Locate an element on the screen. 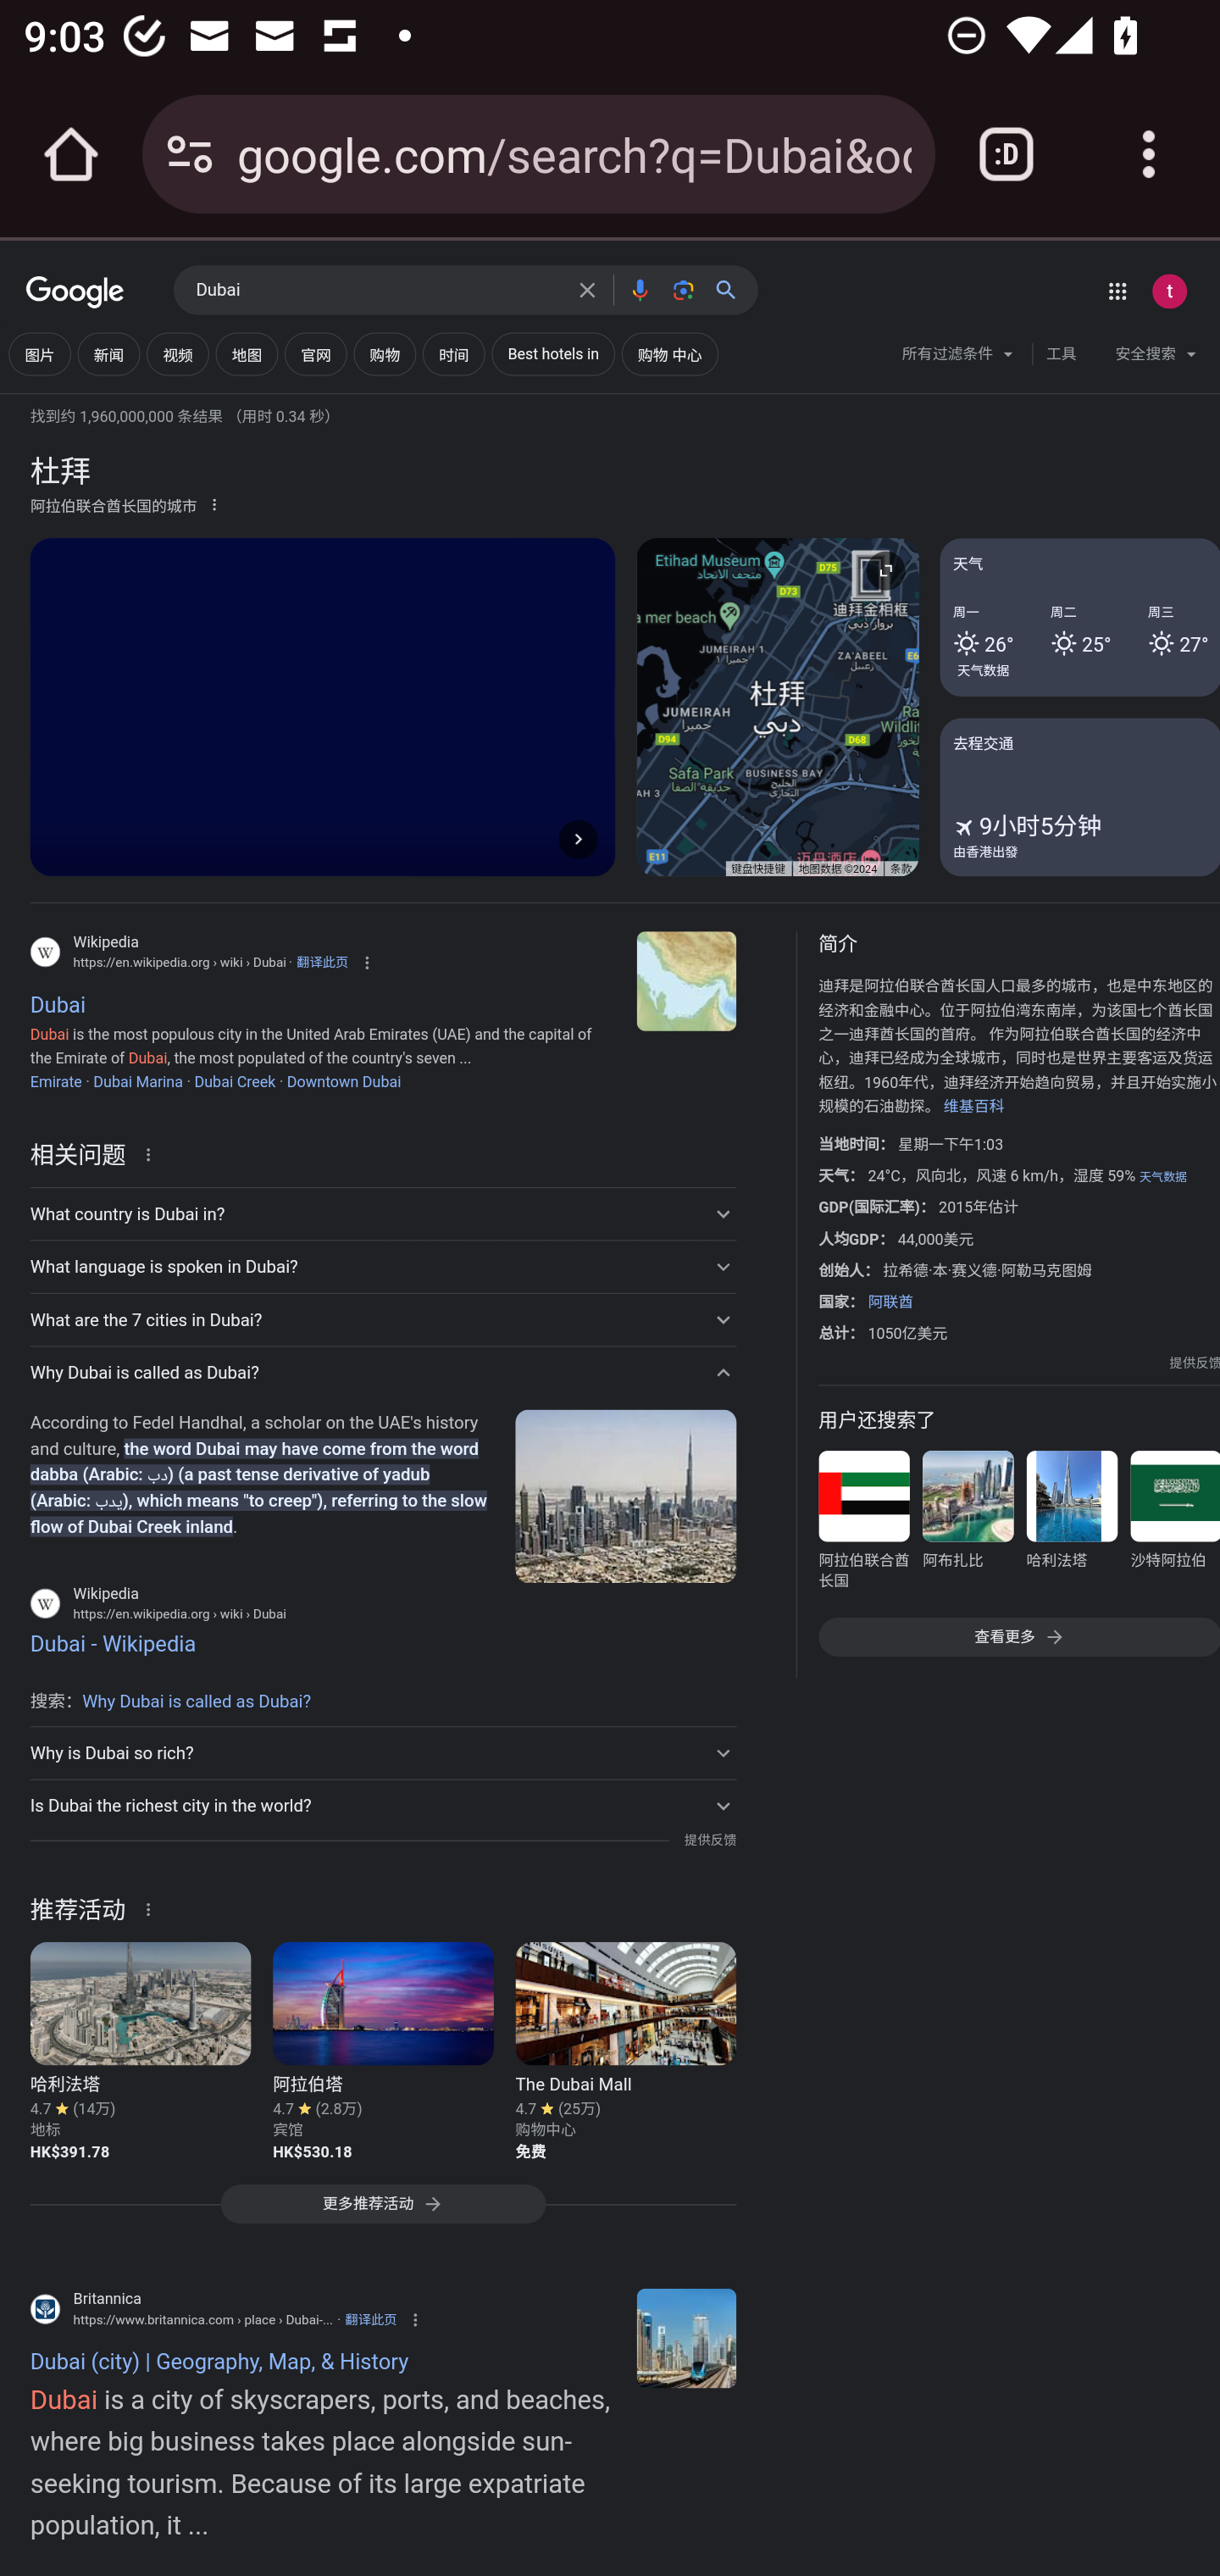 This screenshot has width=1220, height=2576. 工具 is located at coordinates (1061, 354).